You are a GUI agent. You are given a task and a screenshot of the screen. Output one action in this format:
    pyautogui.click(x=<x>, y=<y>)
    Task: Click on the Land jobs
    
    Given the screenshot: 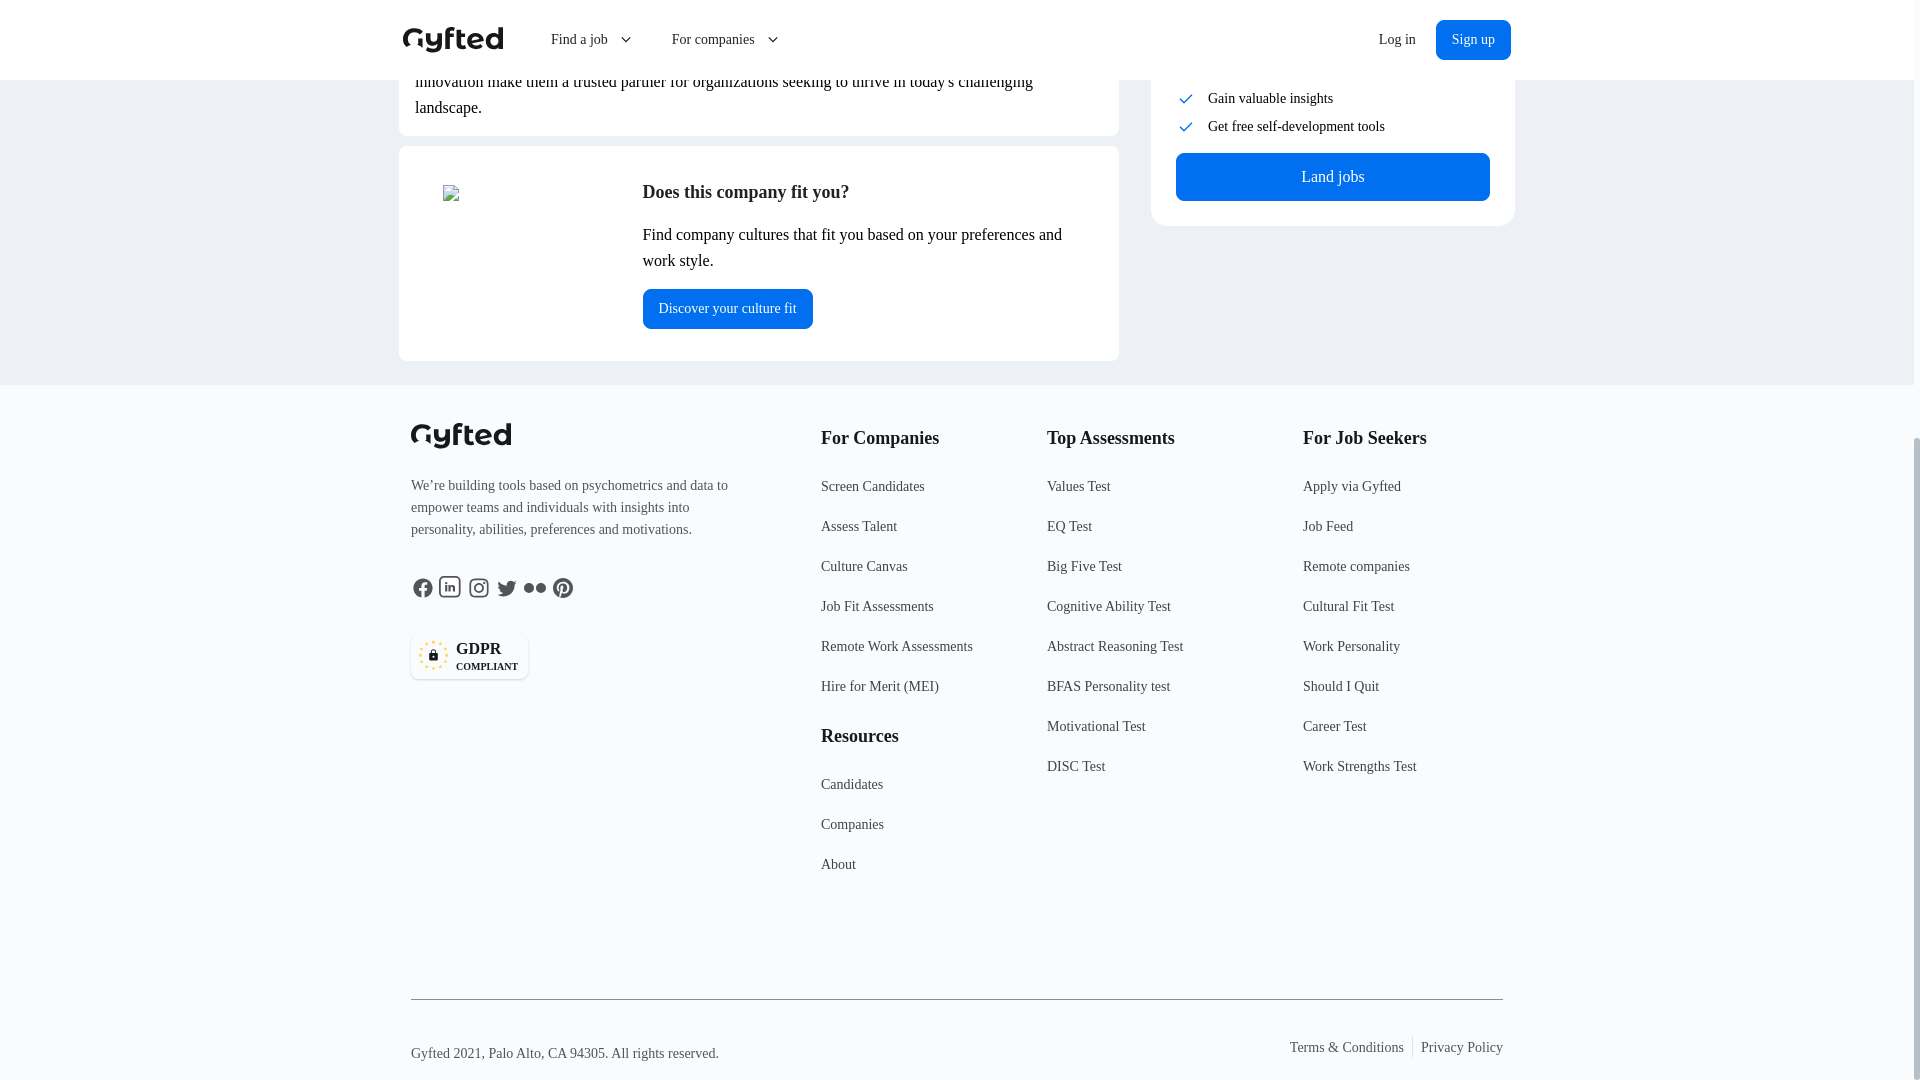 What is the action you would take?
    pyautogui.click(x=921, y=793)
    